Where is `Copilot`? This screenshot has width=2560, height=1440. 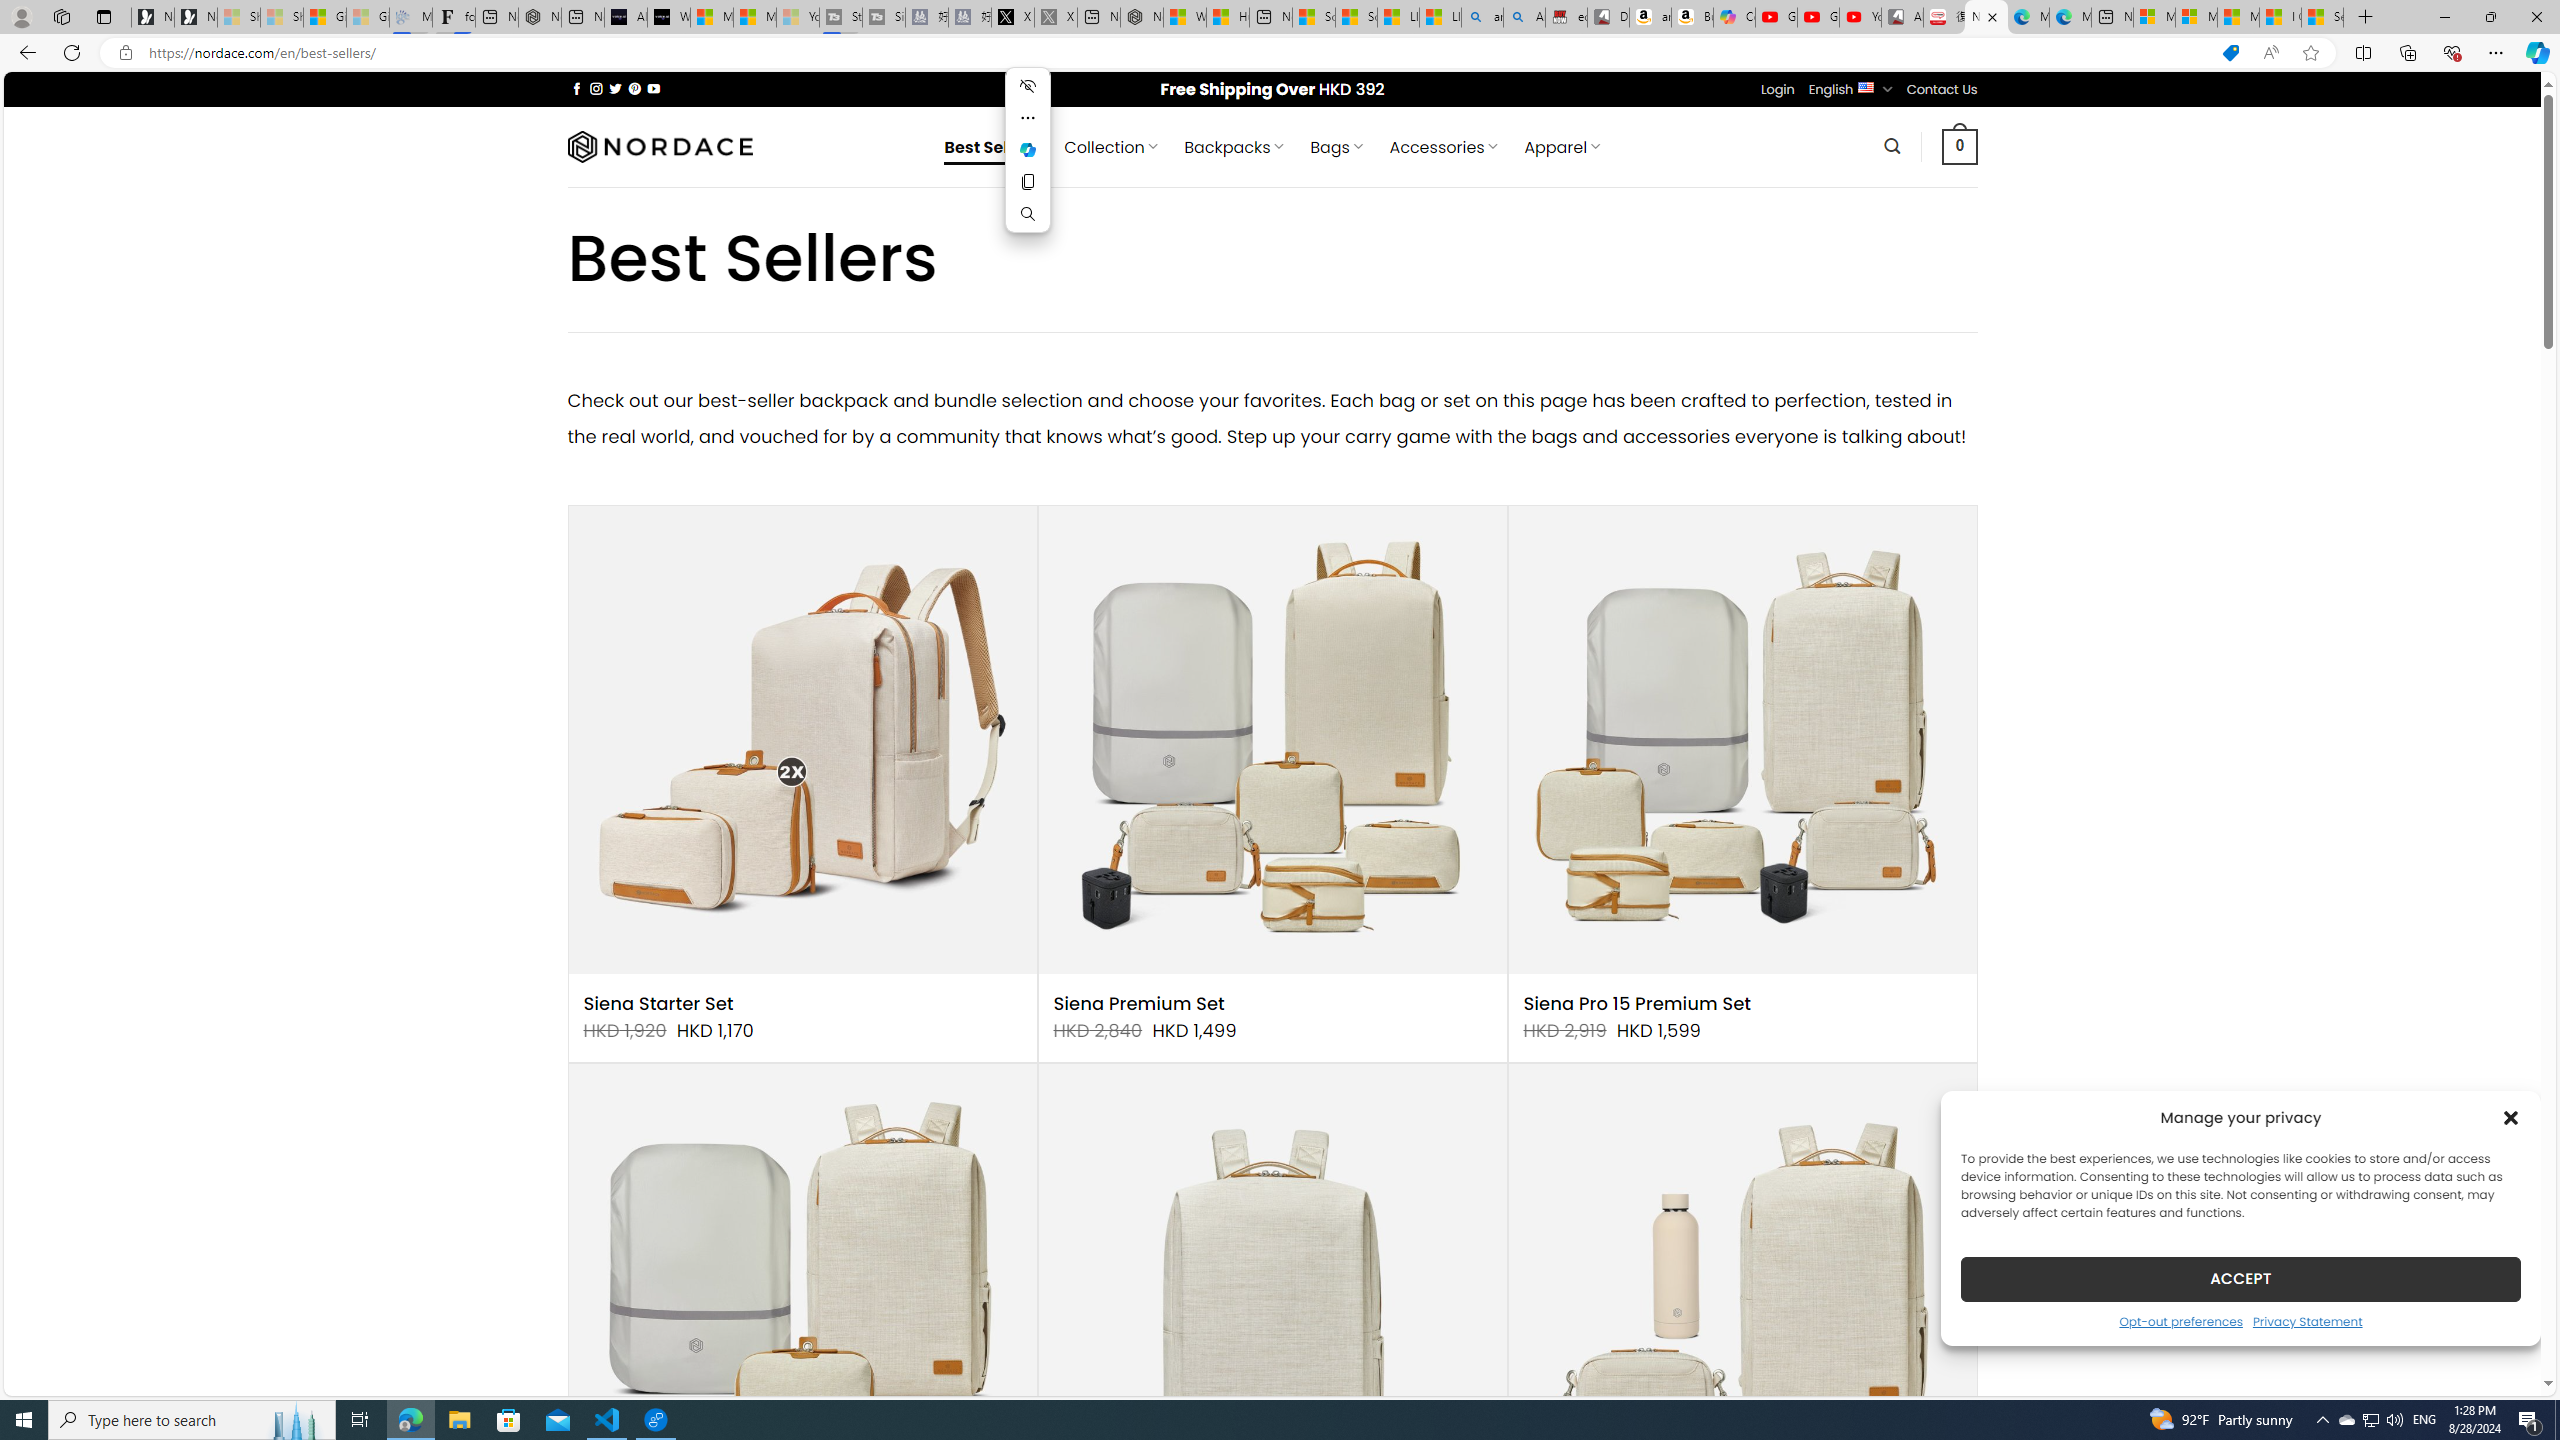 Copilot is located at coordinates (1734, 17).